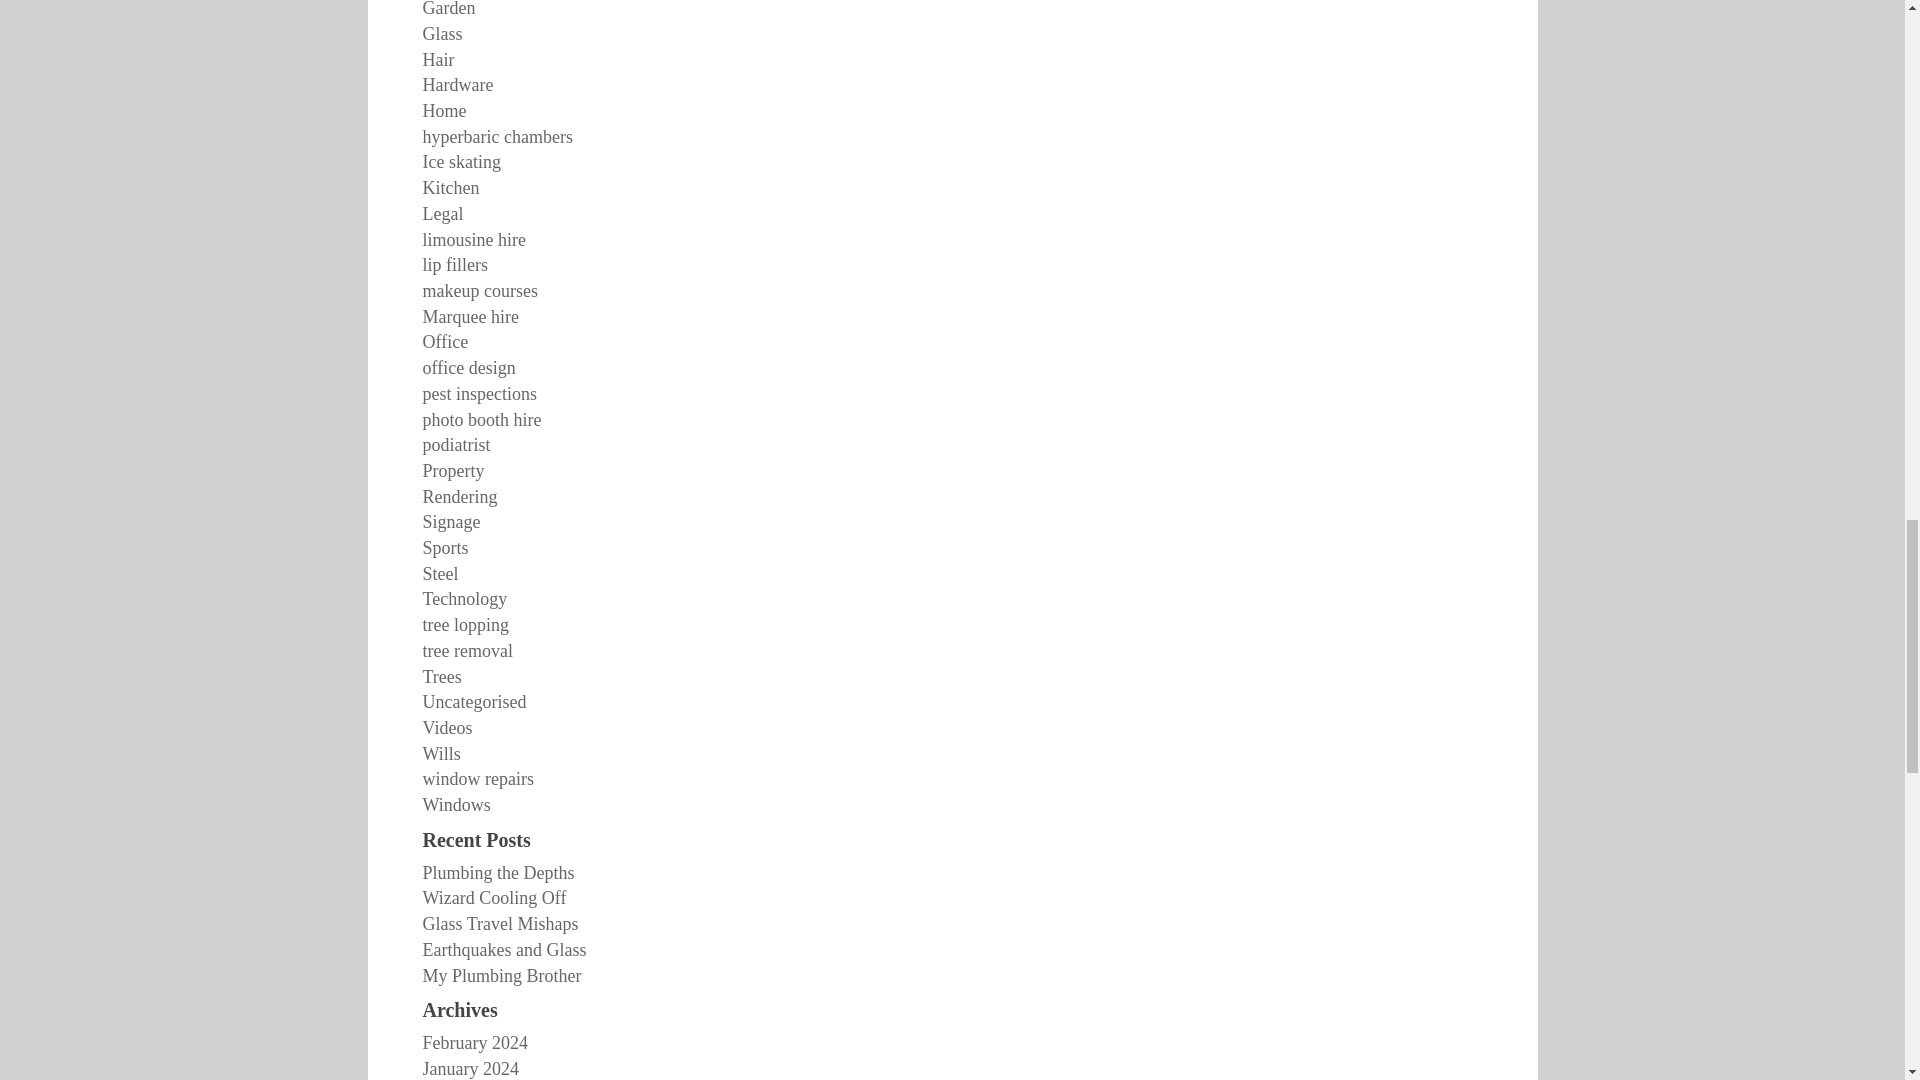  Describe the element at coordinates (497, 136) in the screenshot. I see `hyperbaric chambers` at that location.